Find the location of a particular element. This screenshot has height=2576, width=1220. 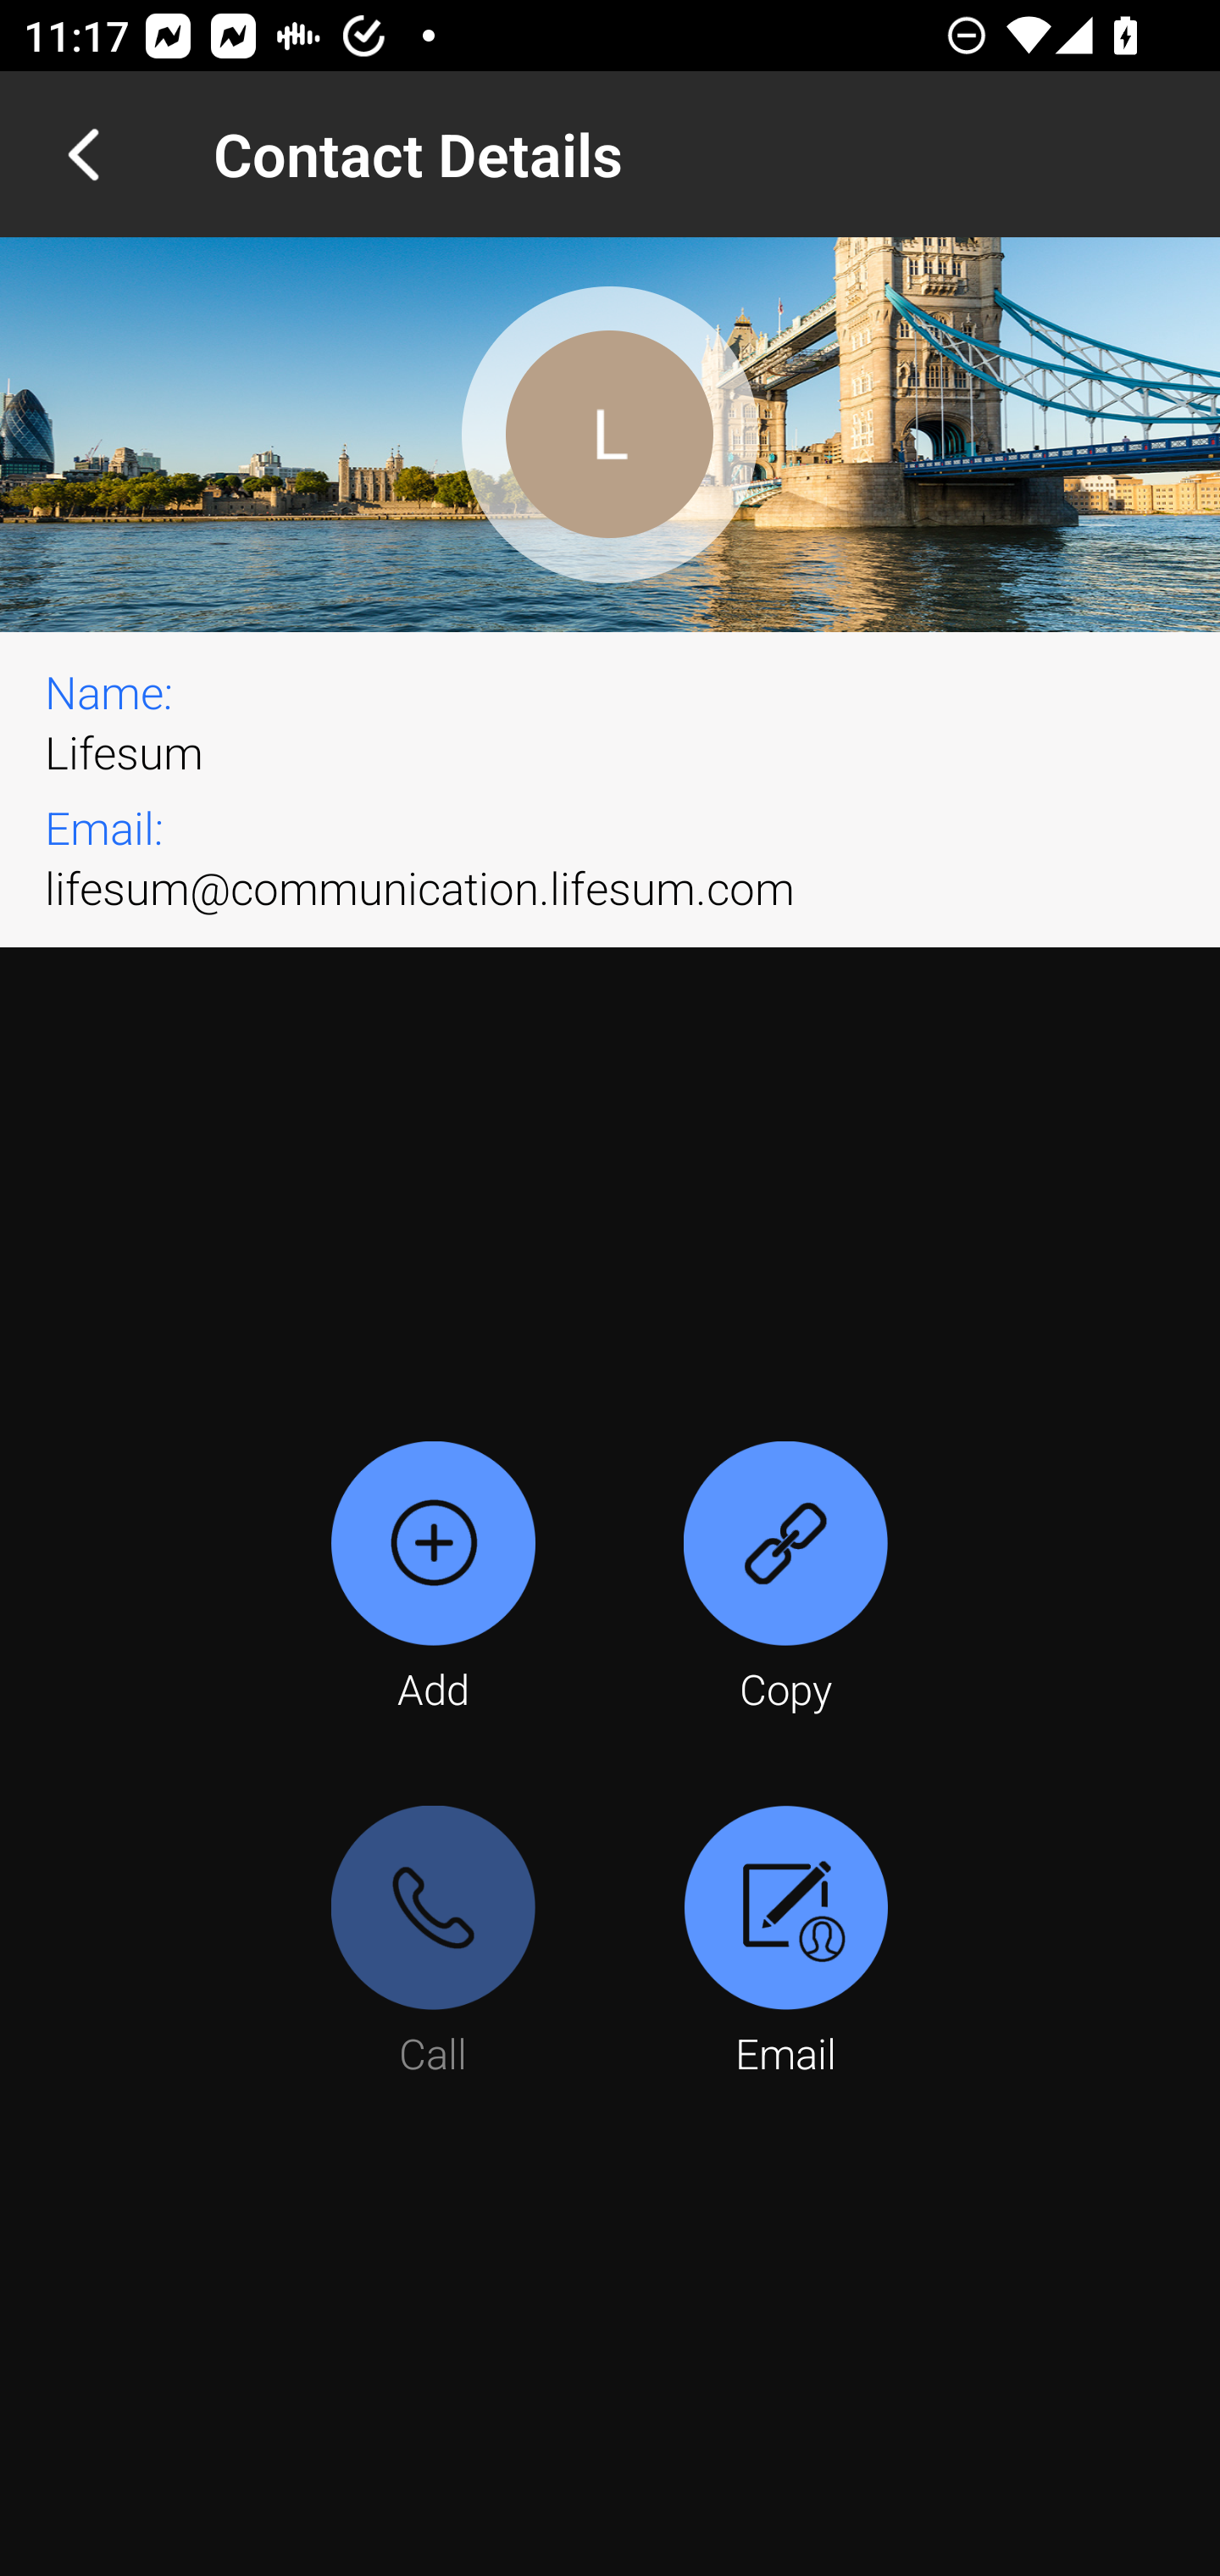

Call is located at coordinates (434, 1944).